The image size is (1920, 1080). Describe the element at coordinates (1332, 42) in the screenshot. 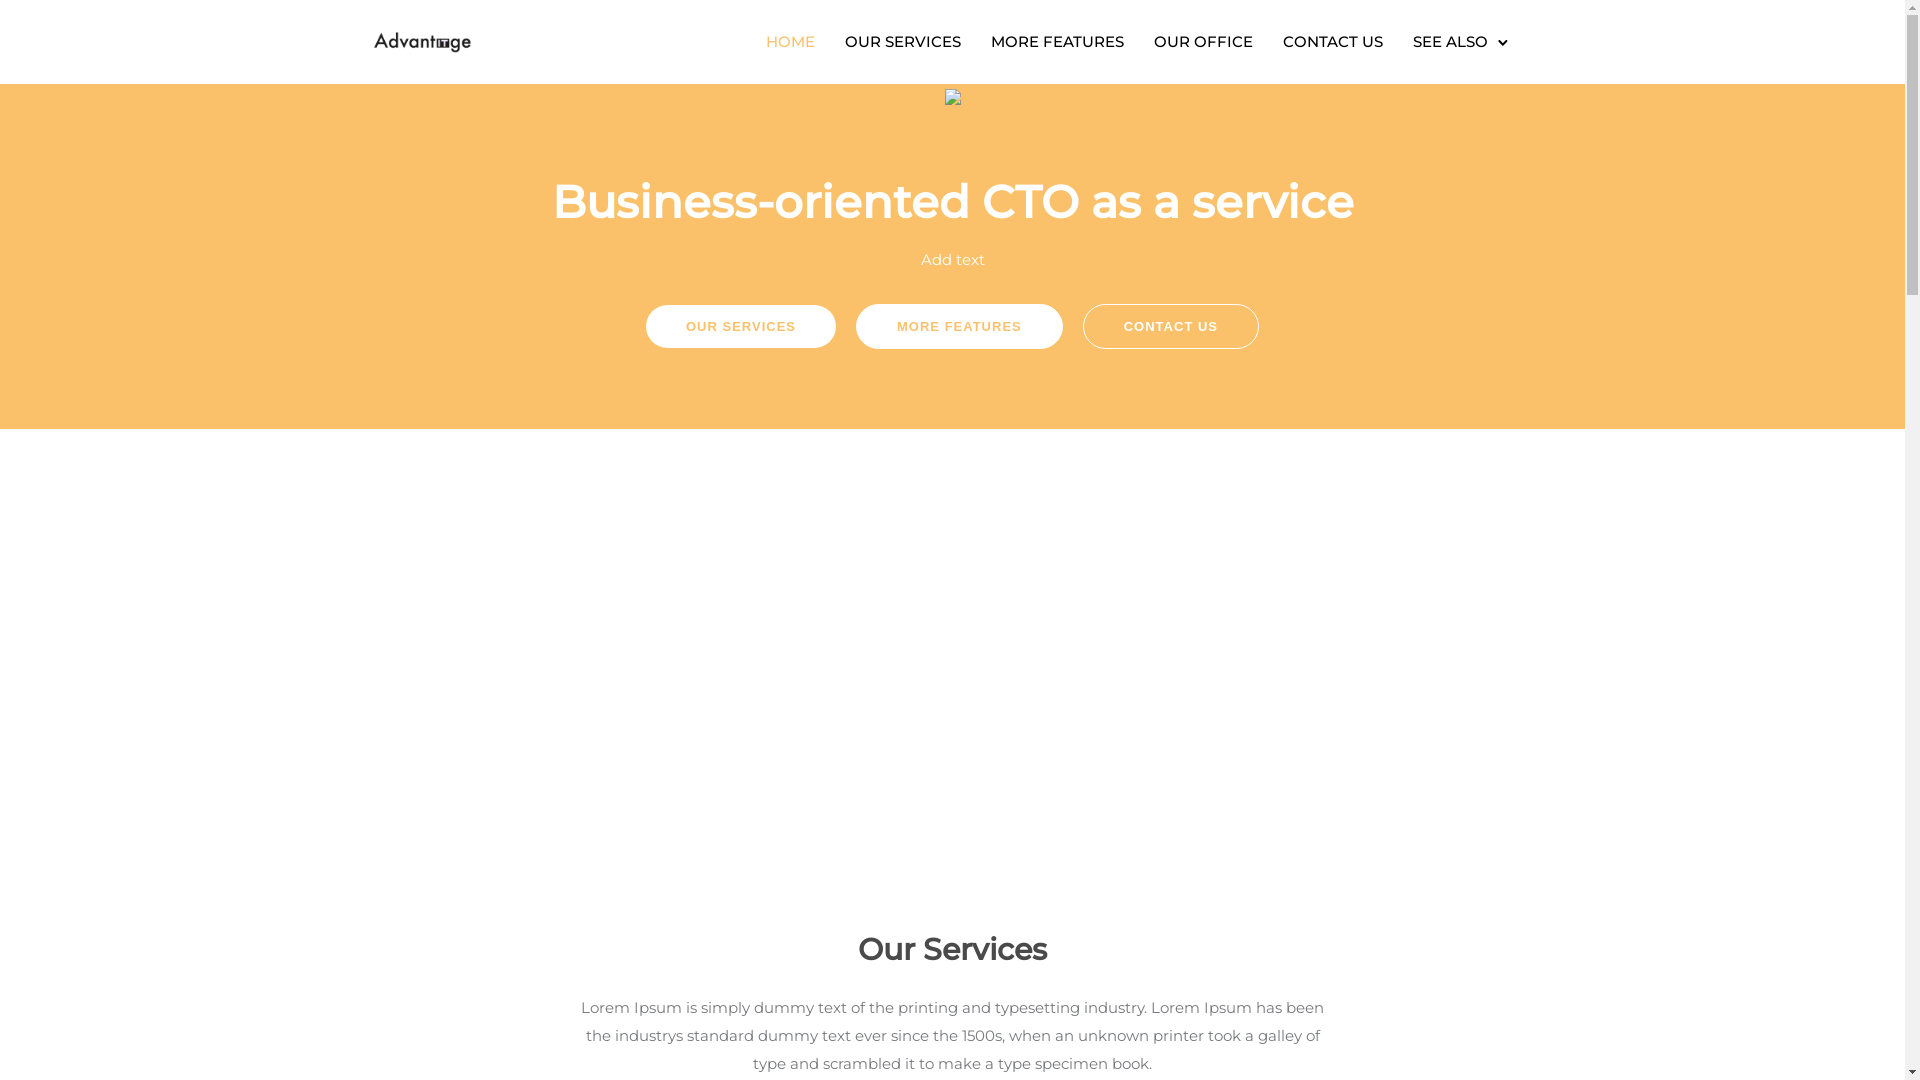

I see `CONTACT US` at that location.